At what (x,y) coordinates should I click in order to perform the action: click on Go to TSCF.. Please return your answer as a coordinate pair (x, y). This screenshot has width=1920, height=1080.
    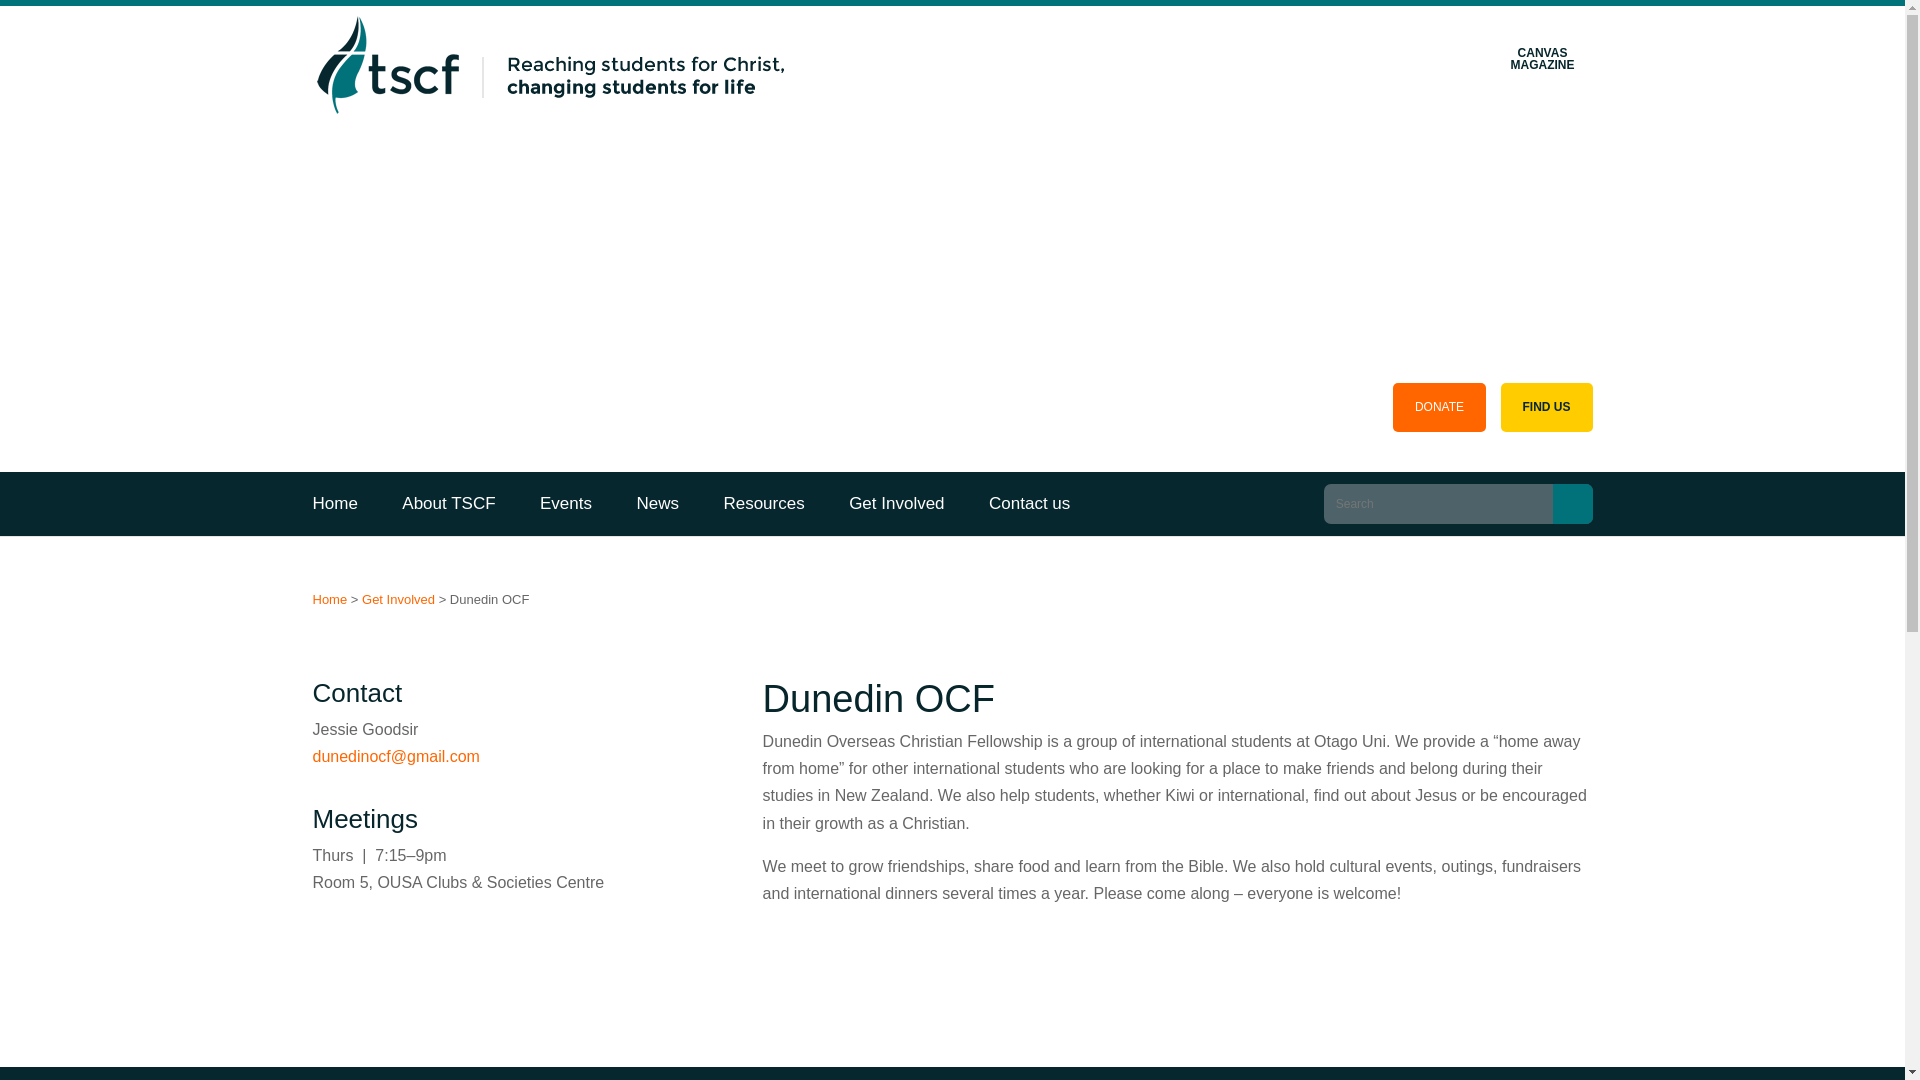
    Looking at the image, I should click on (329, 598).